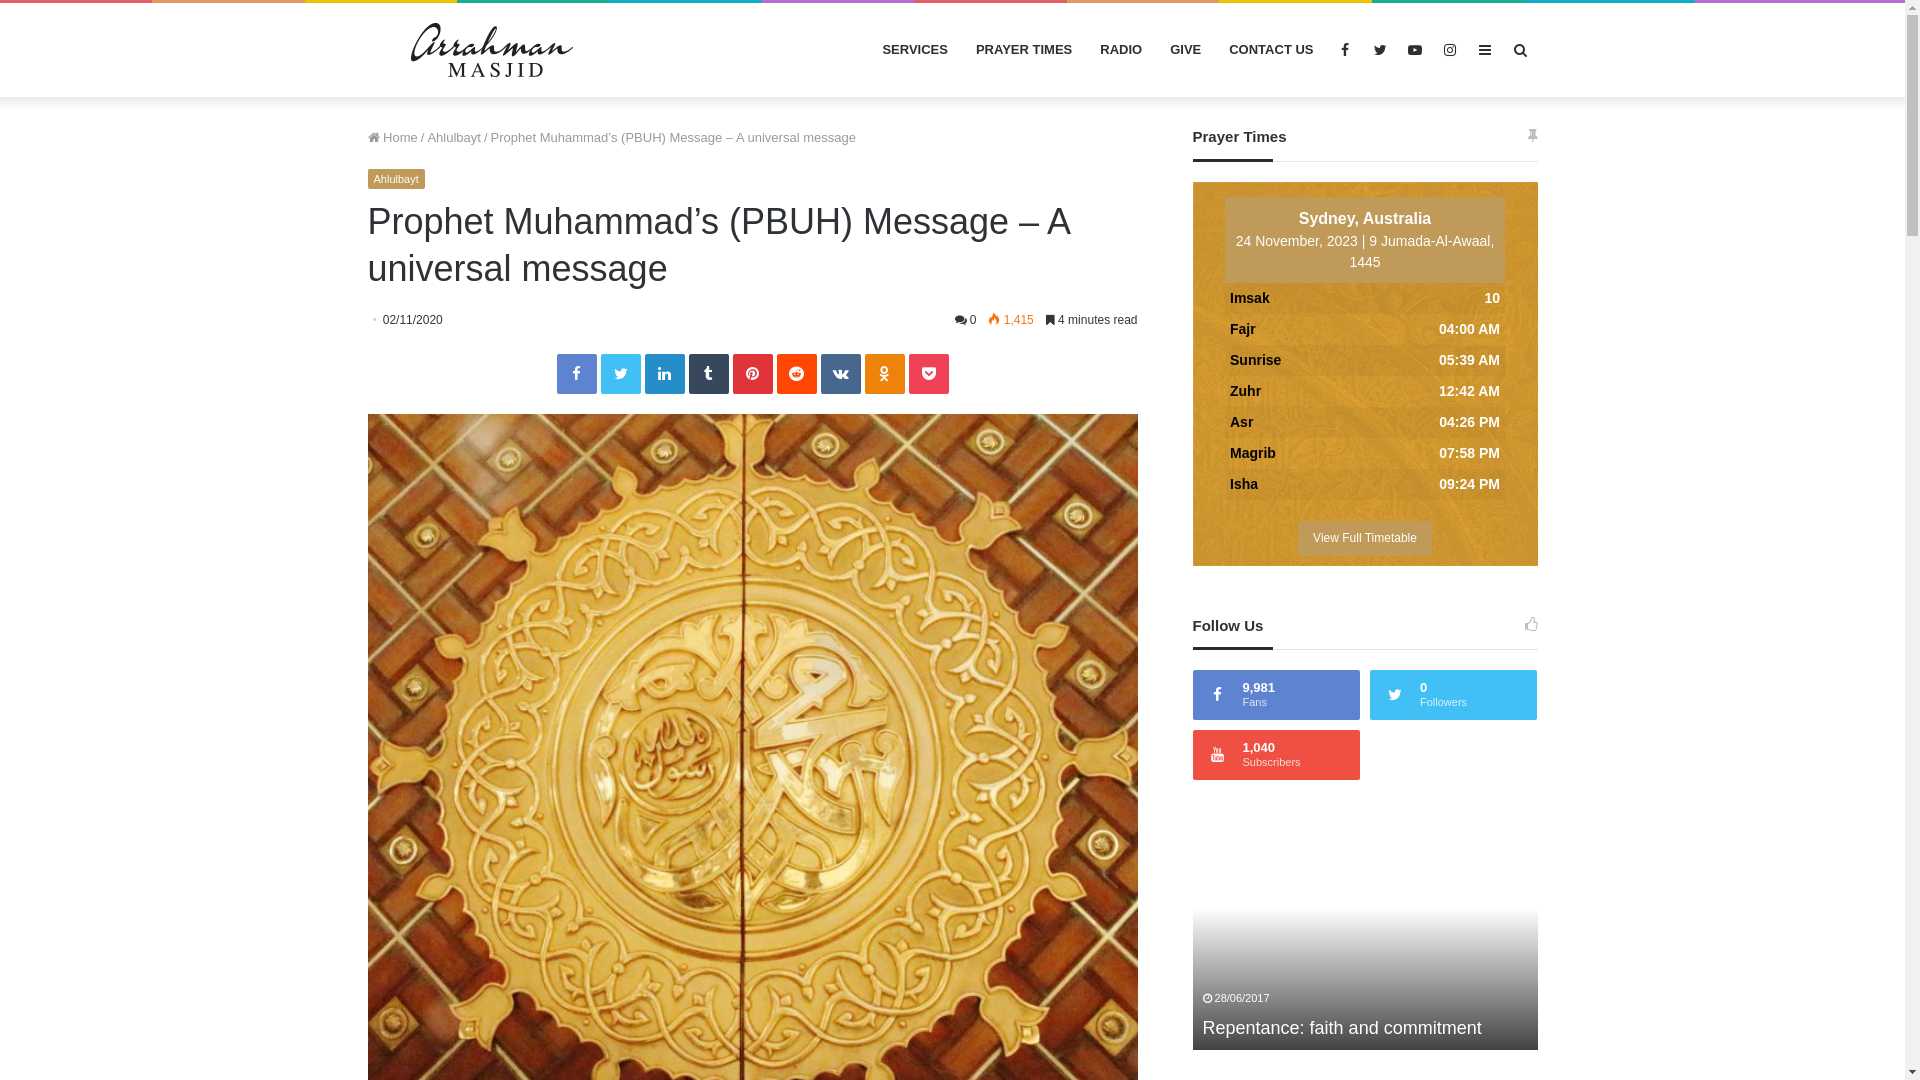 The height and width of the screenshot is (1080, 1920). What do you see at coordinates (915, 50) in the screenshot?
I see `SERVICES` at bounding box center [915, 50].